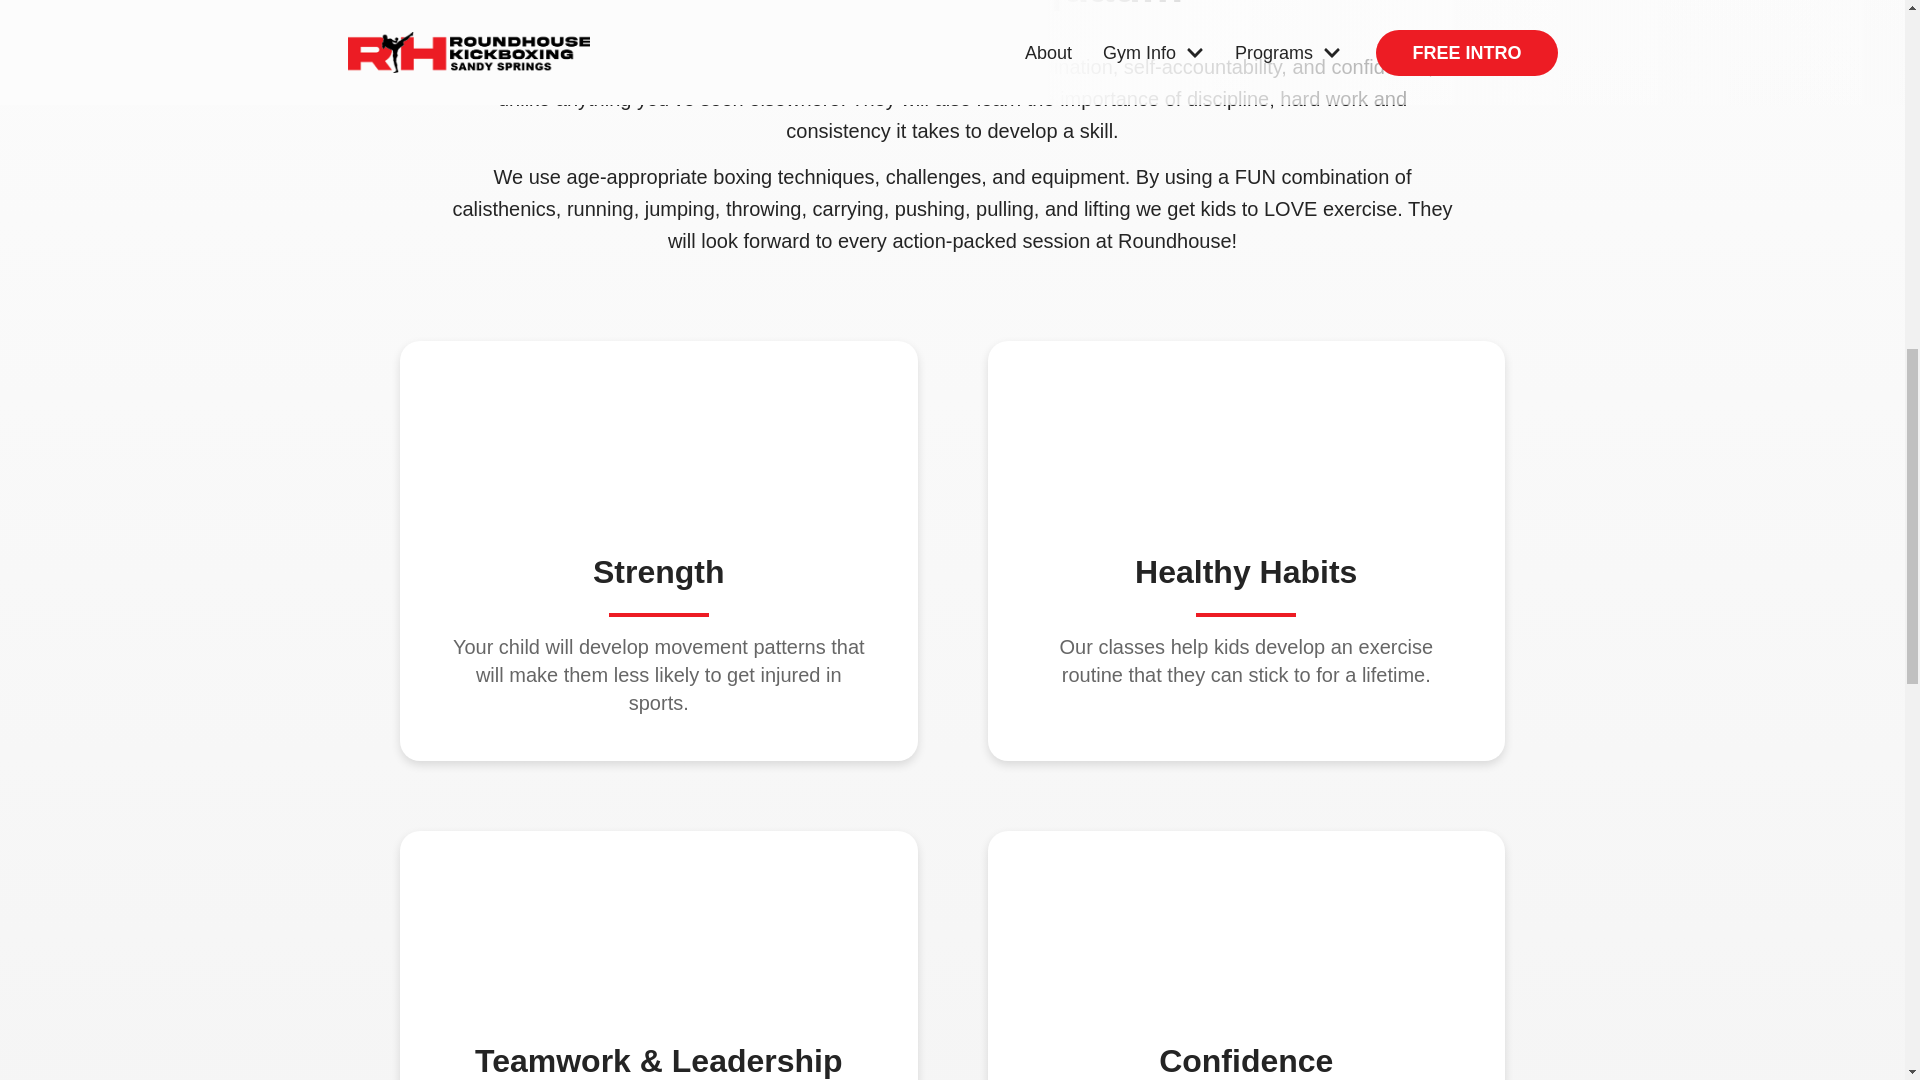  I want to click on Kids Program 5, so click(1246, 918).